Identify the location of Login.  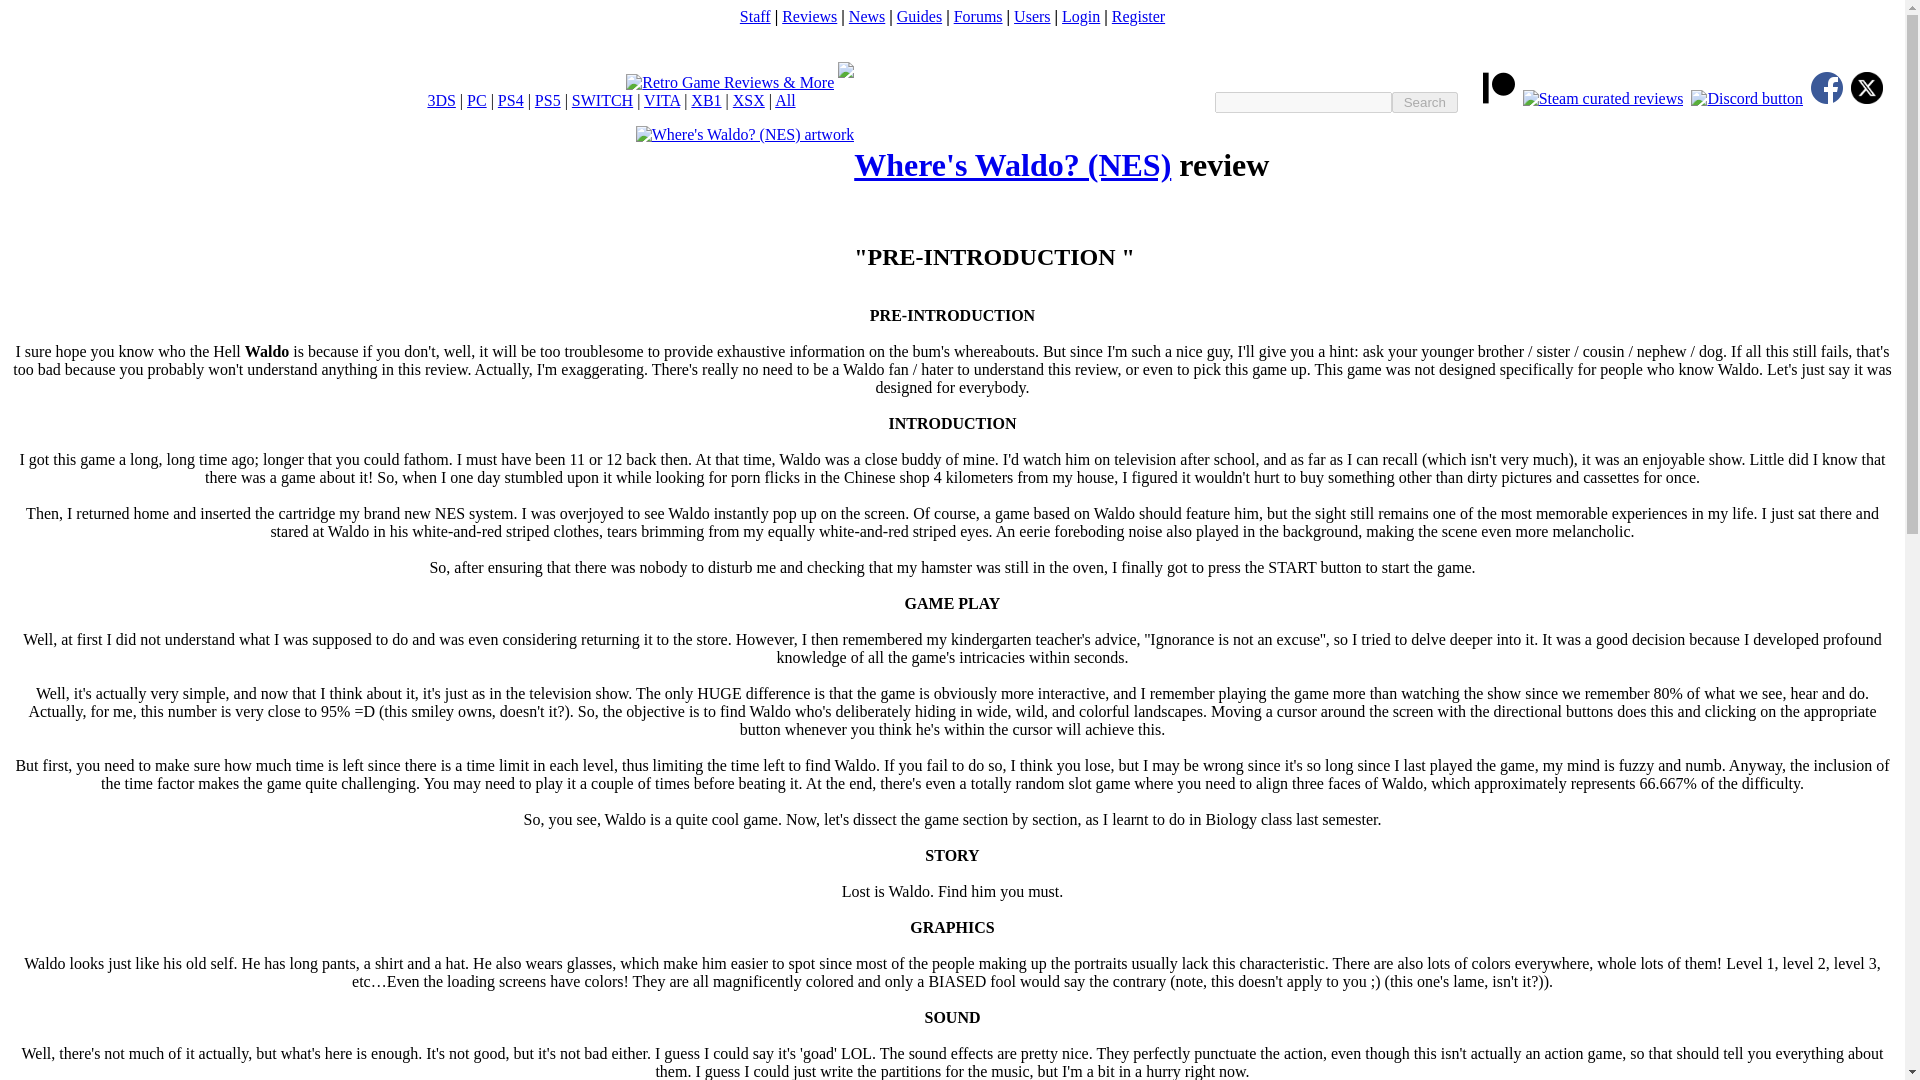
(1080, 16).